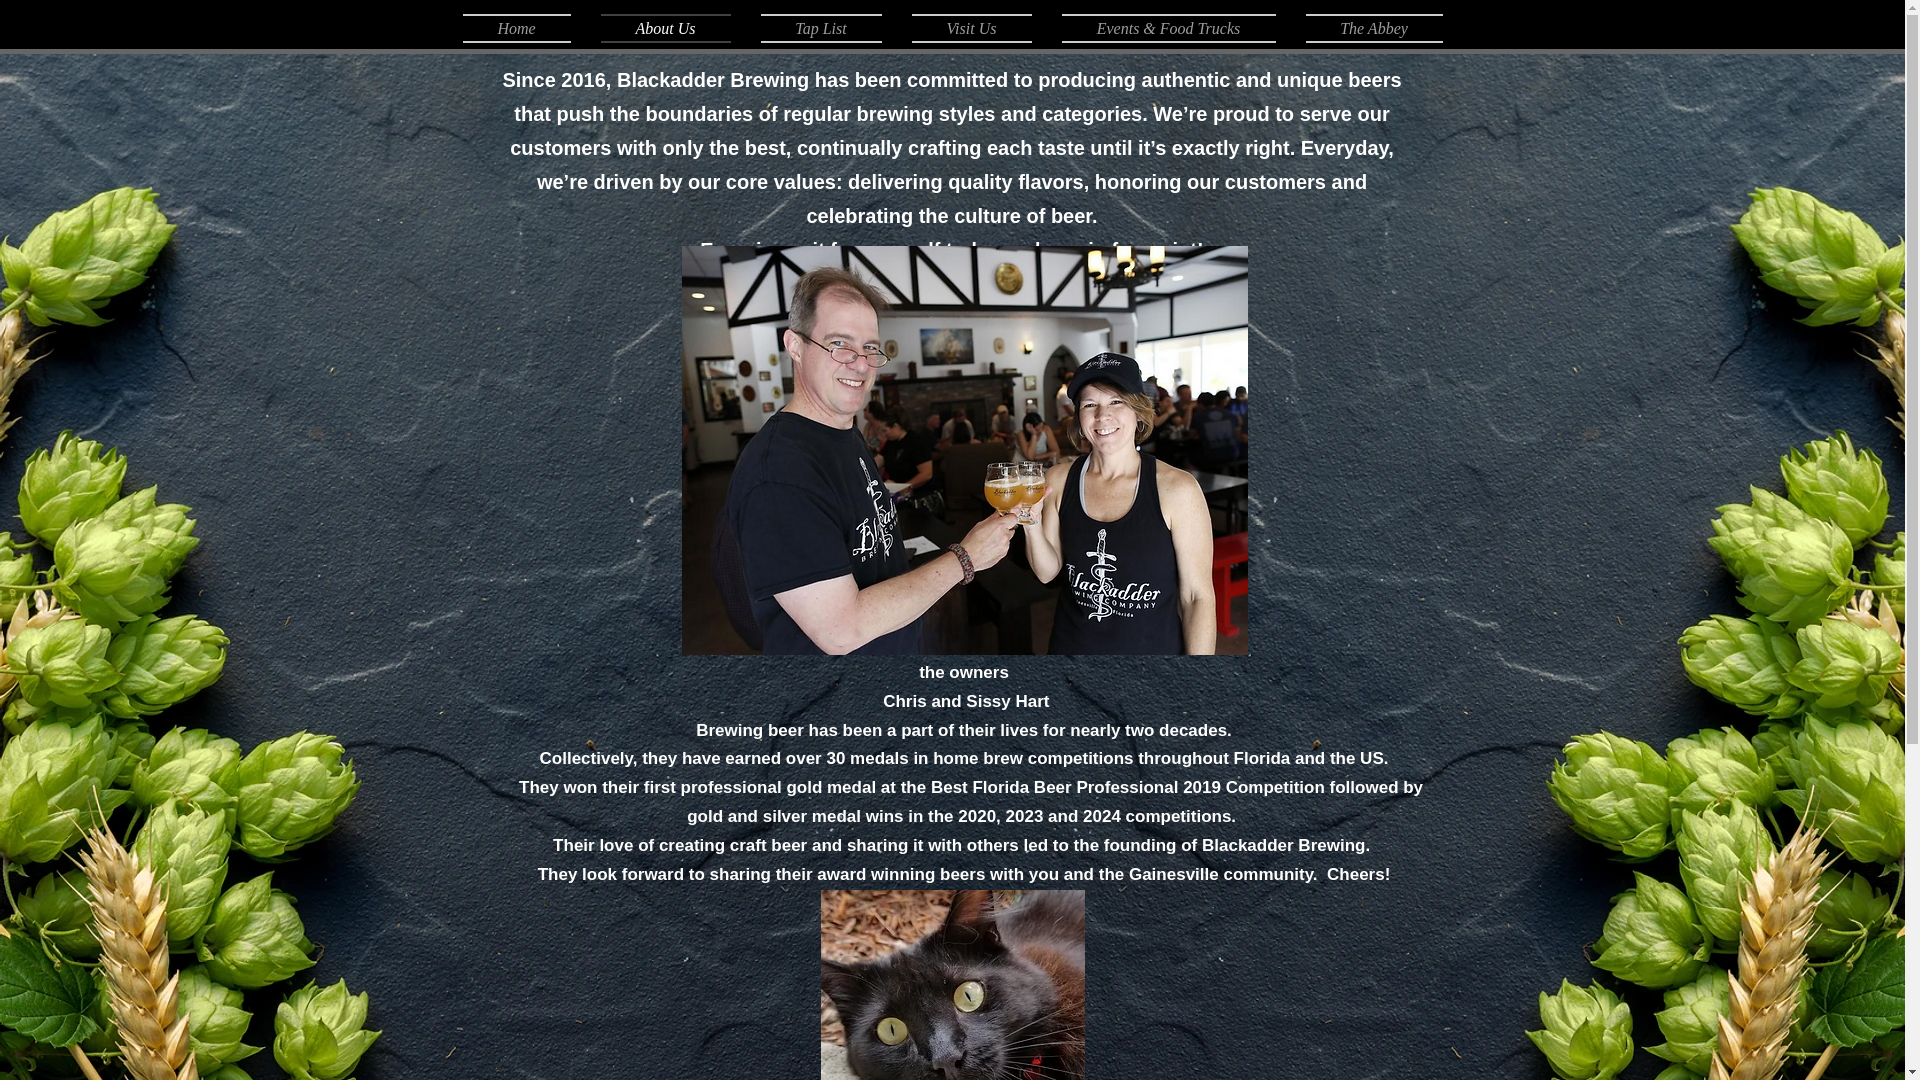  Describe the element at coordinates (971, 28) in the screenshot. I see `Visit Us` at that location.